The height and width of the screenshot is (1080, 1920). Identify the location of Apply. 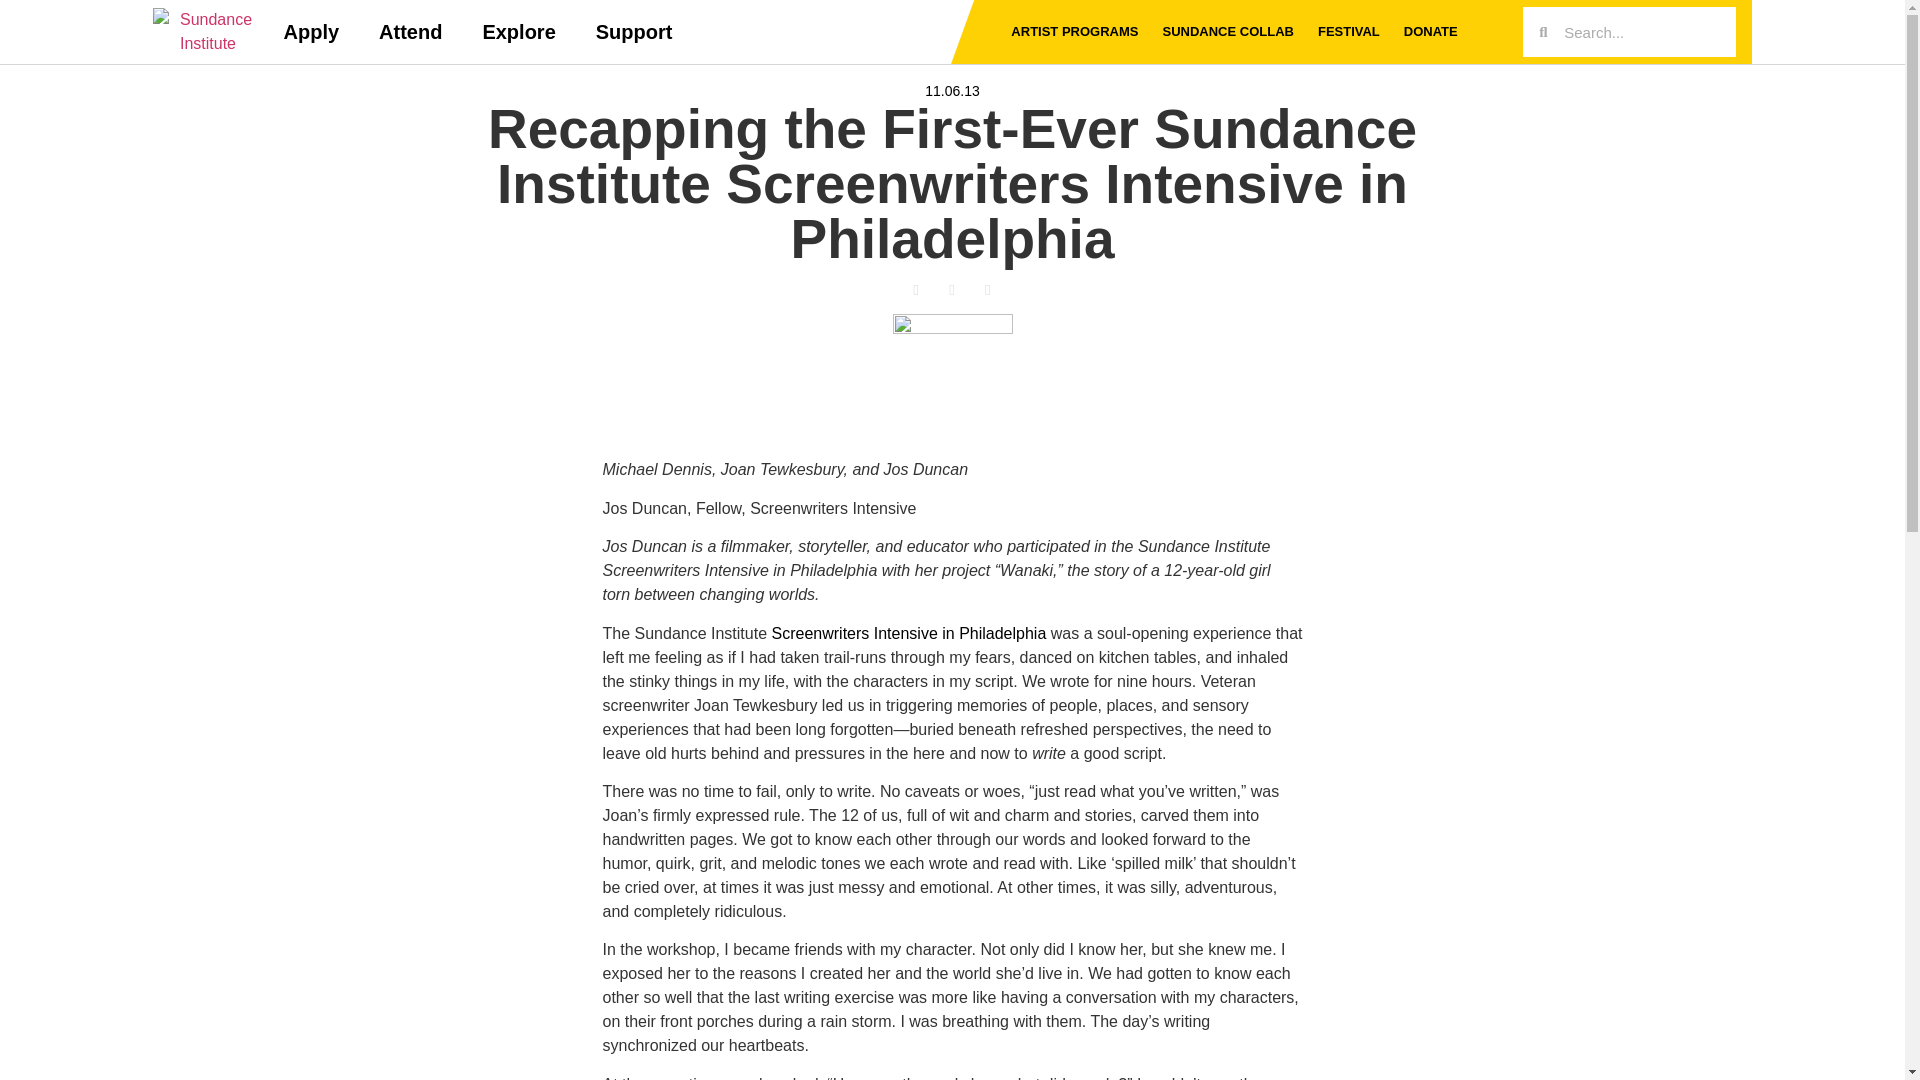
(312, 32).